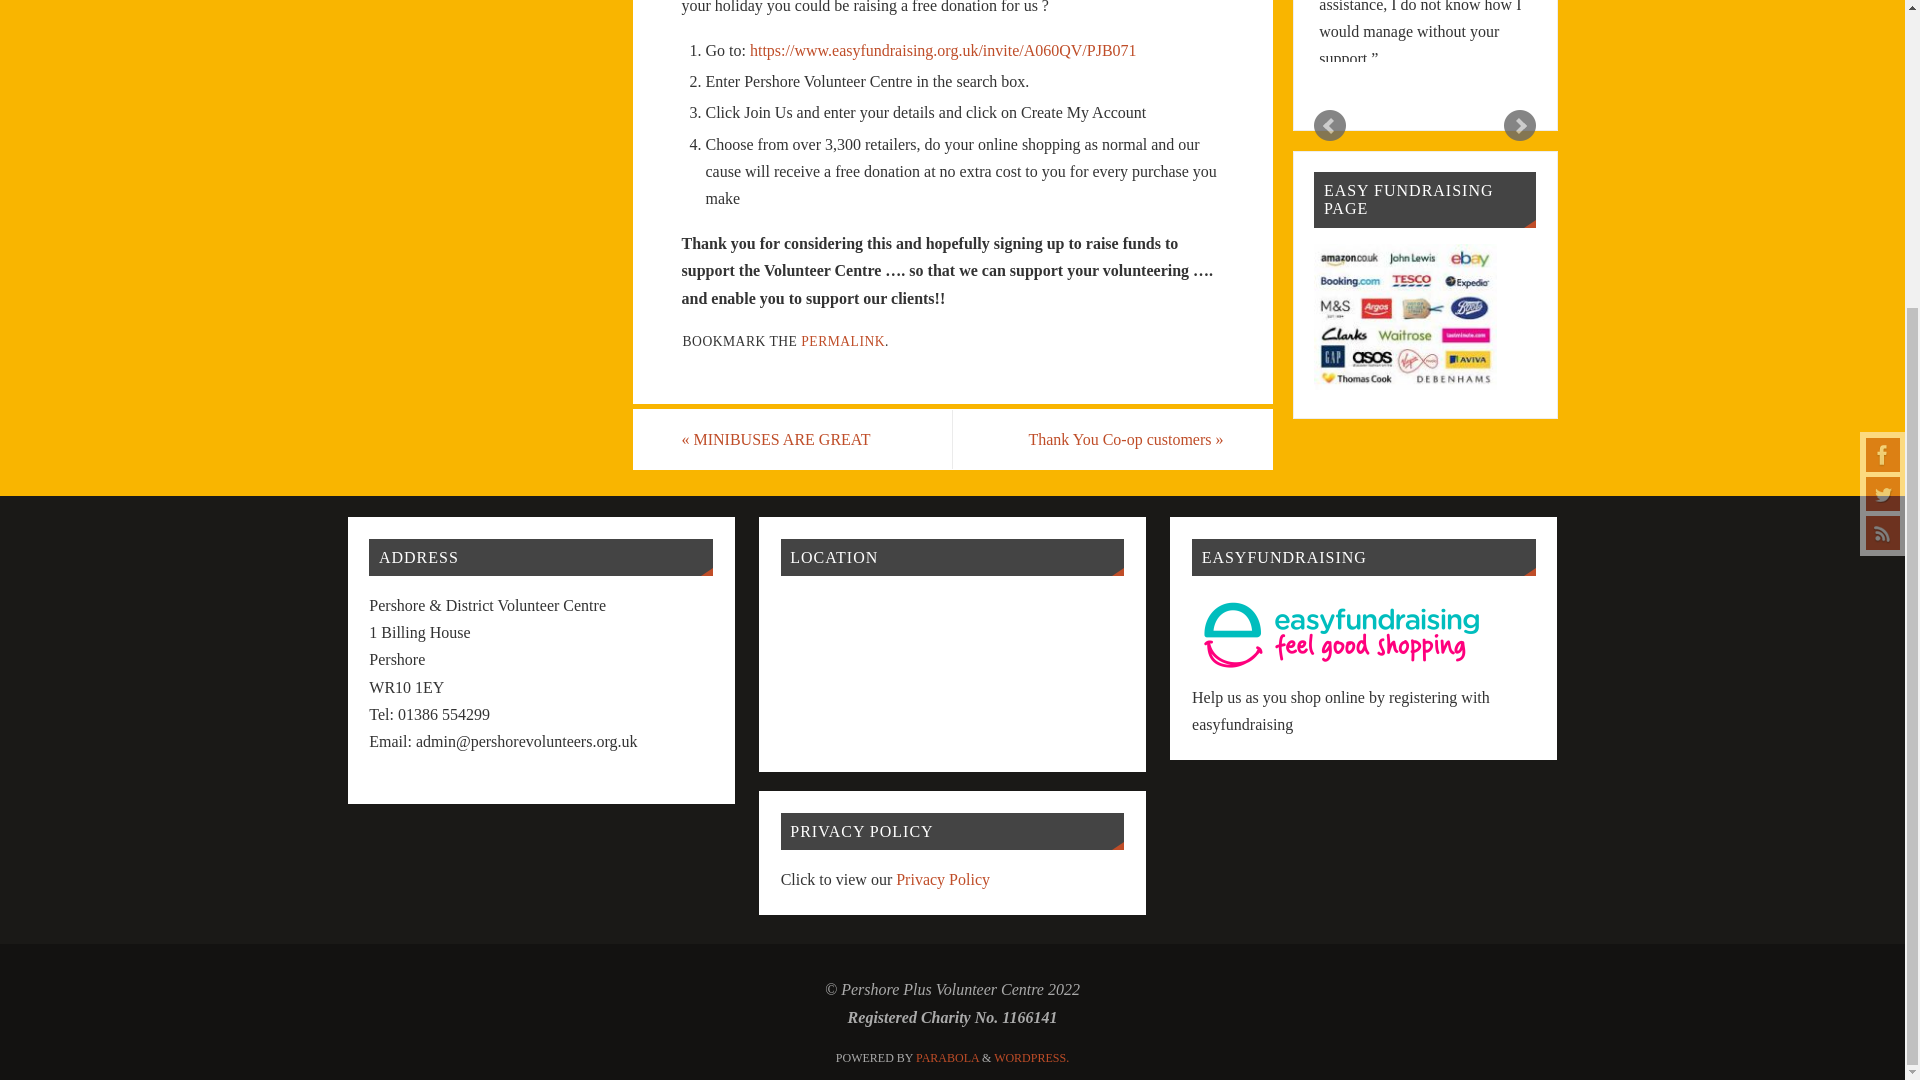 This screenshot has width=1920, height=1080. I want to click on Twitter, so click(1883, 74).